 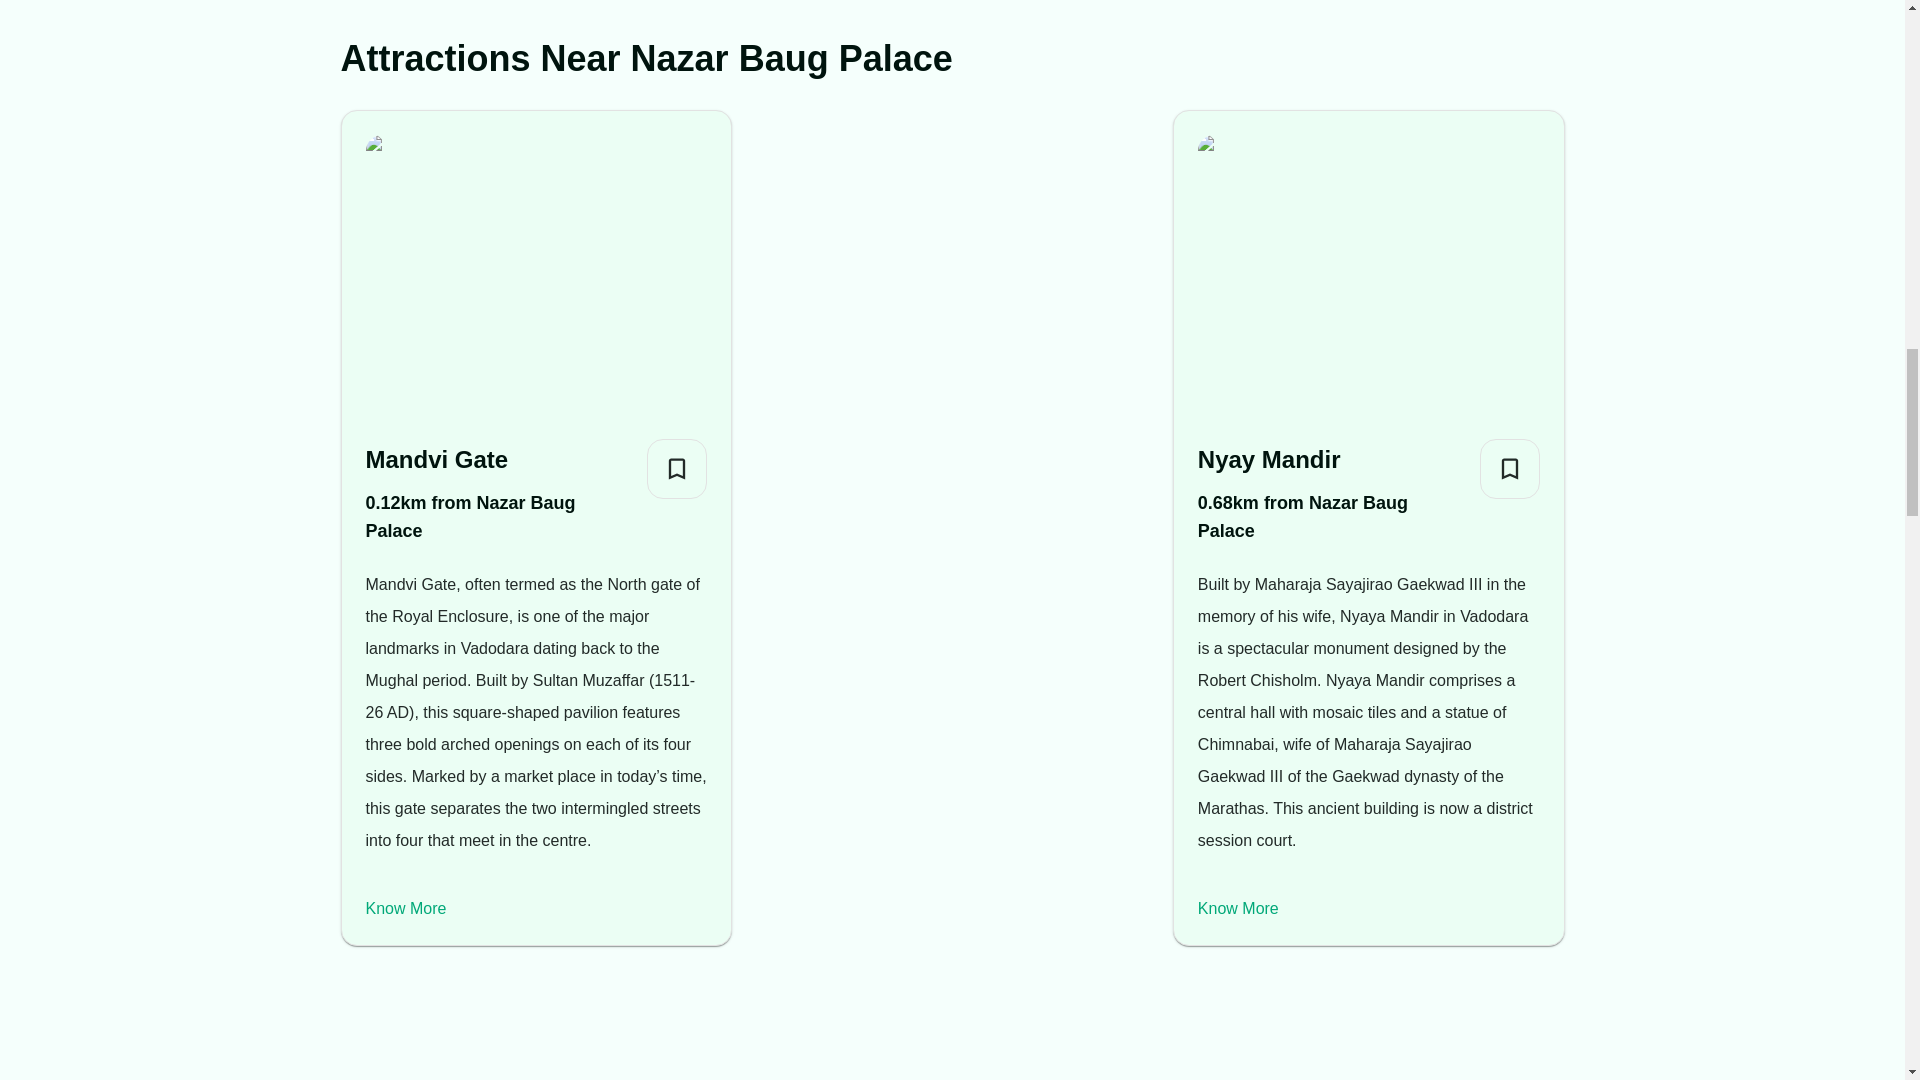 What do you see at coordinates (406, 908) in the screenshot?
I see `Know More` at bounding box center [406, 908].